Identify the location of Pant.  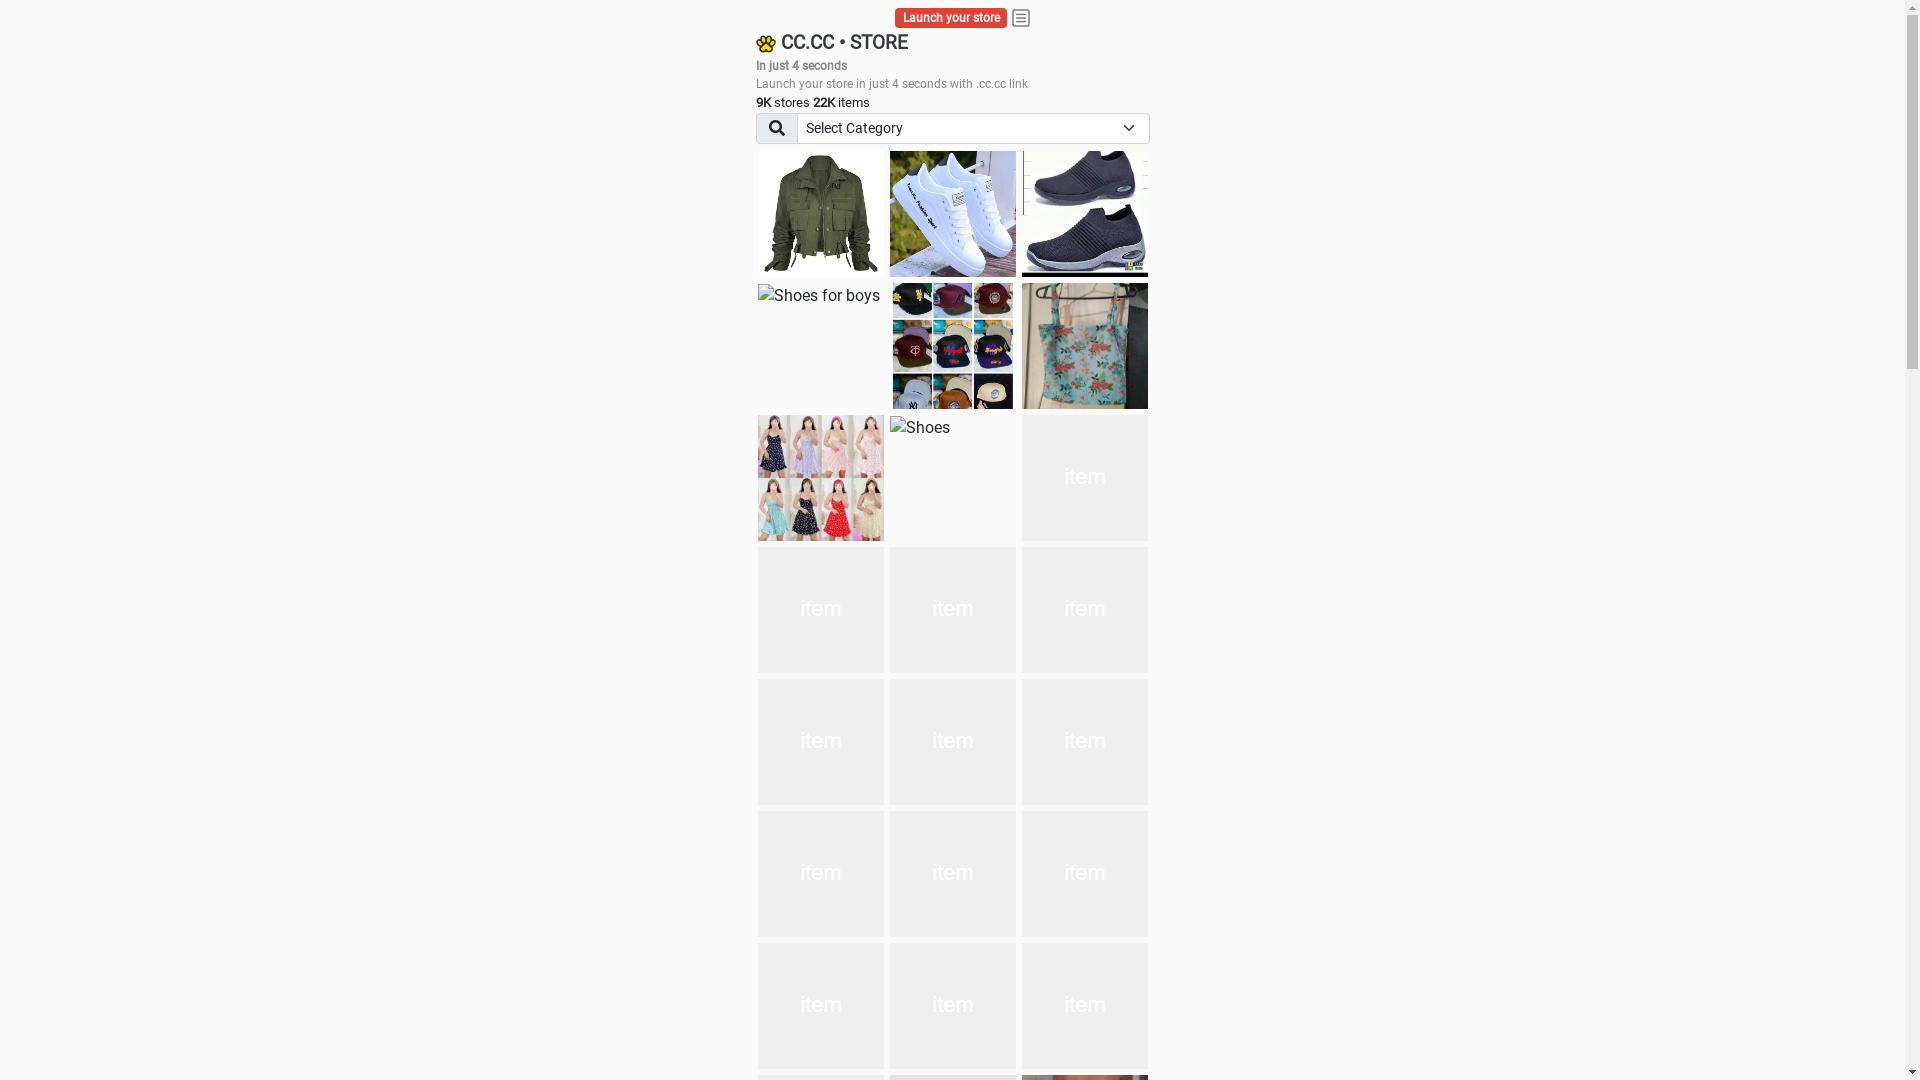
(953, 742).